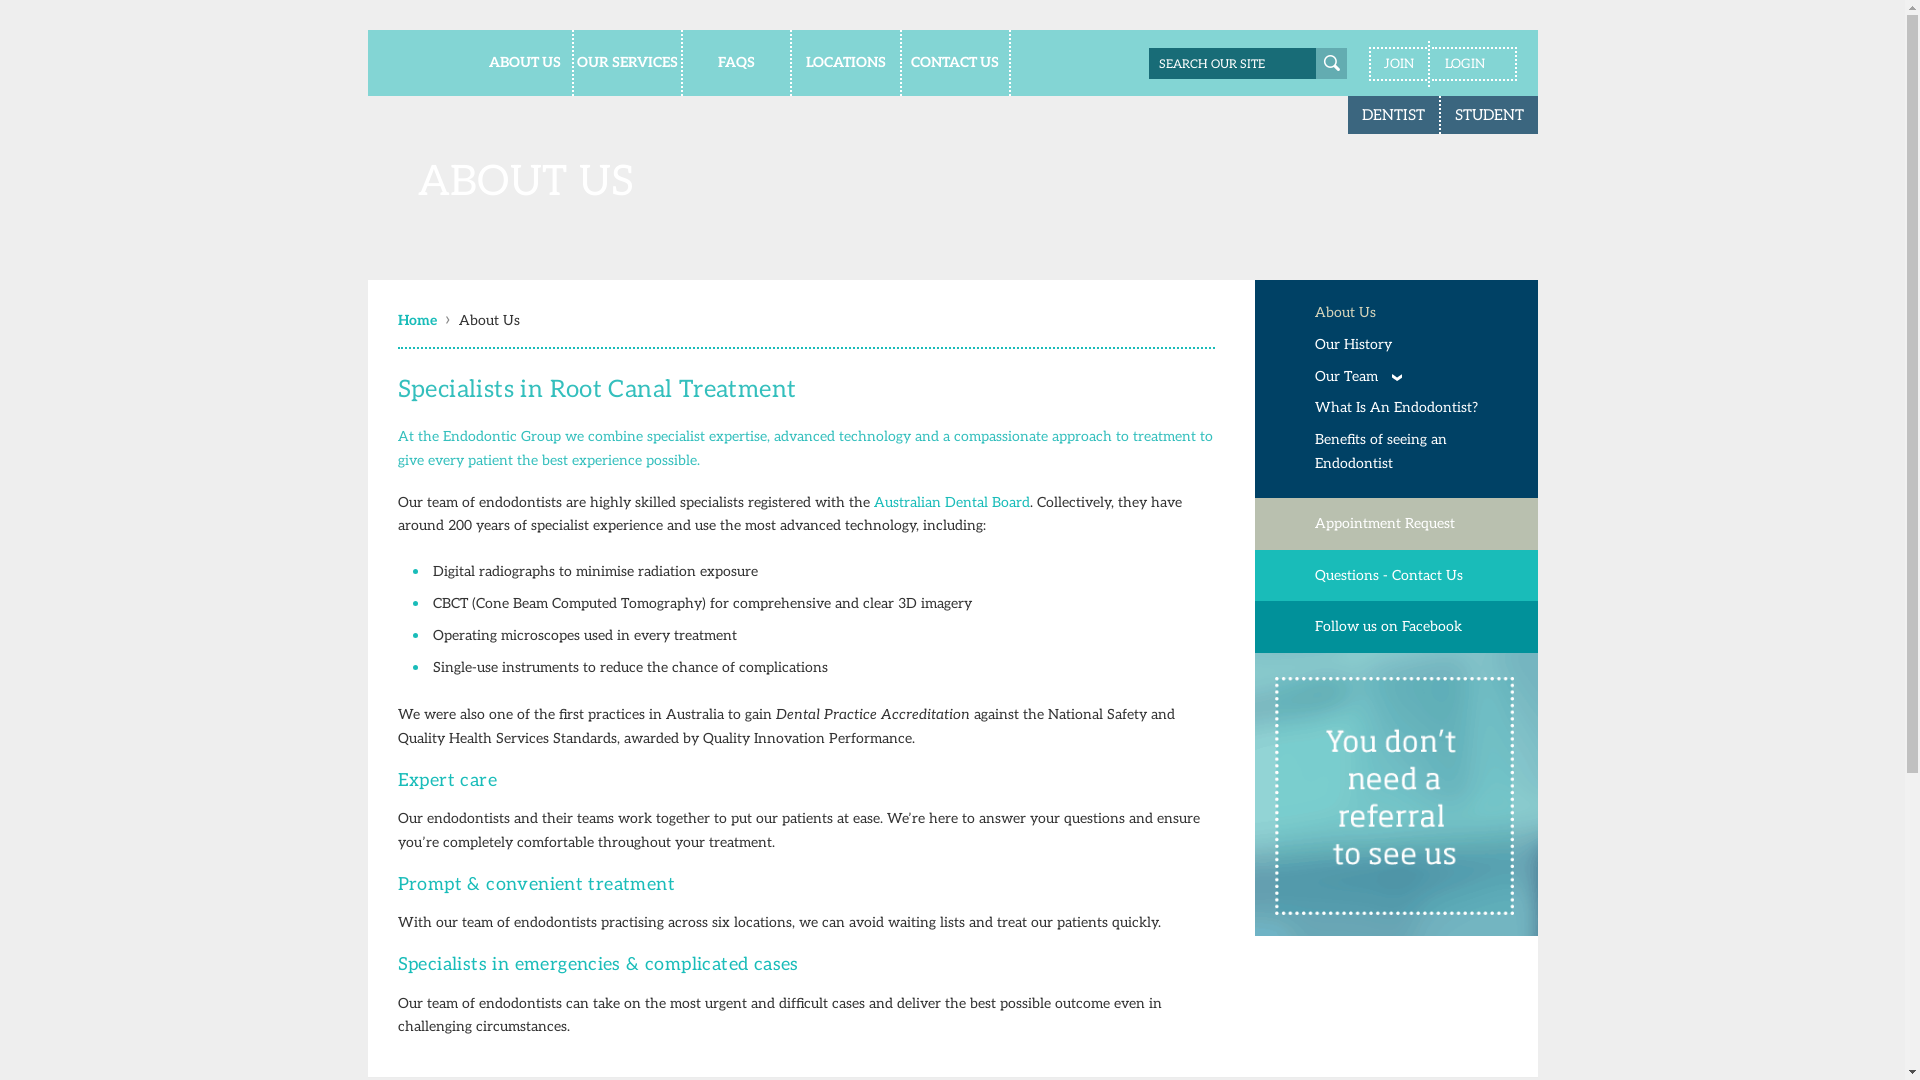 Image resolution: width=1920 pixels, height=1080 pixels. I want to click on About Us, so click(491, 320).